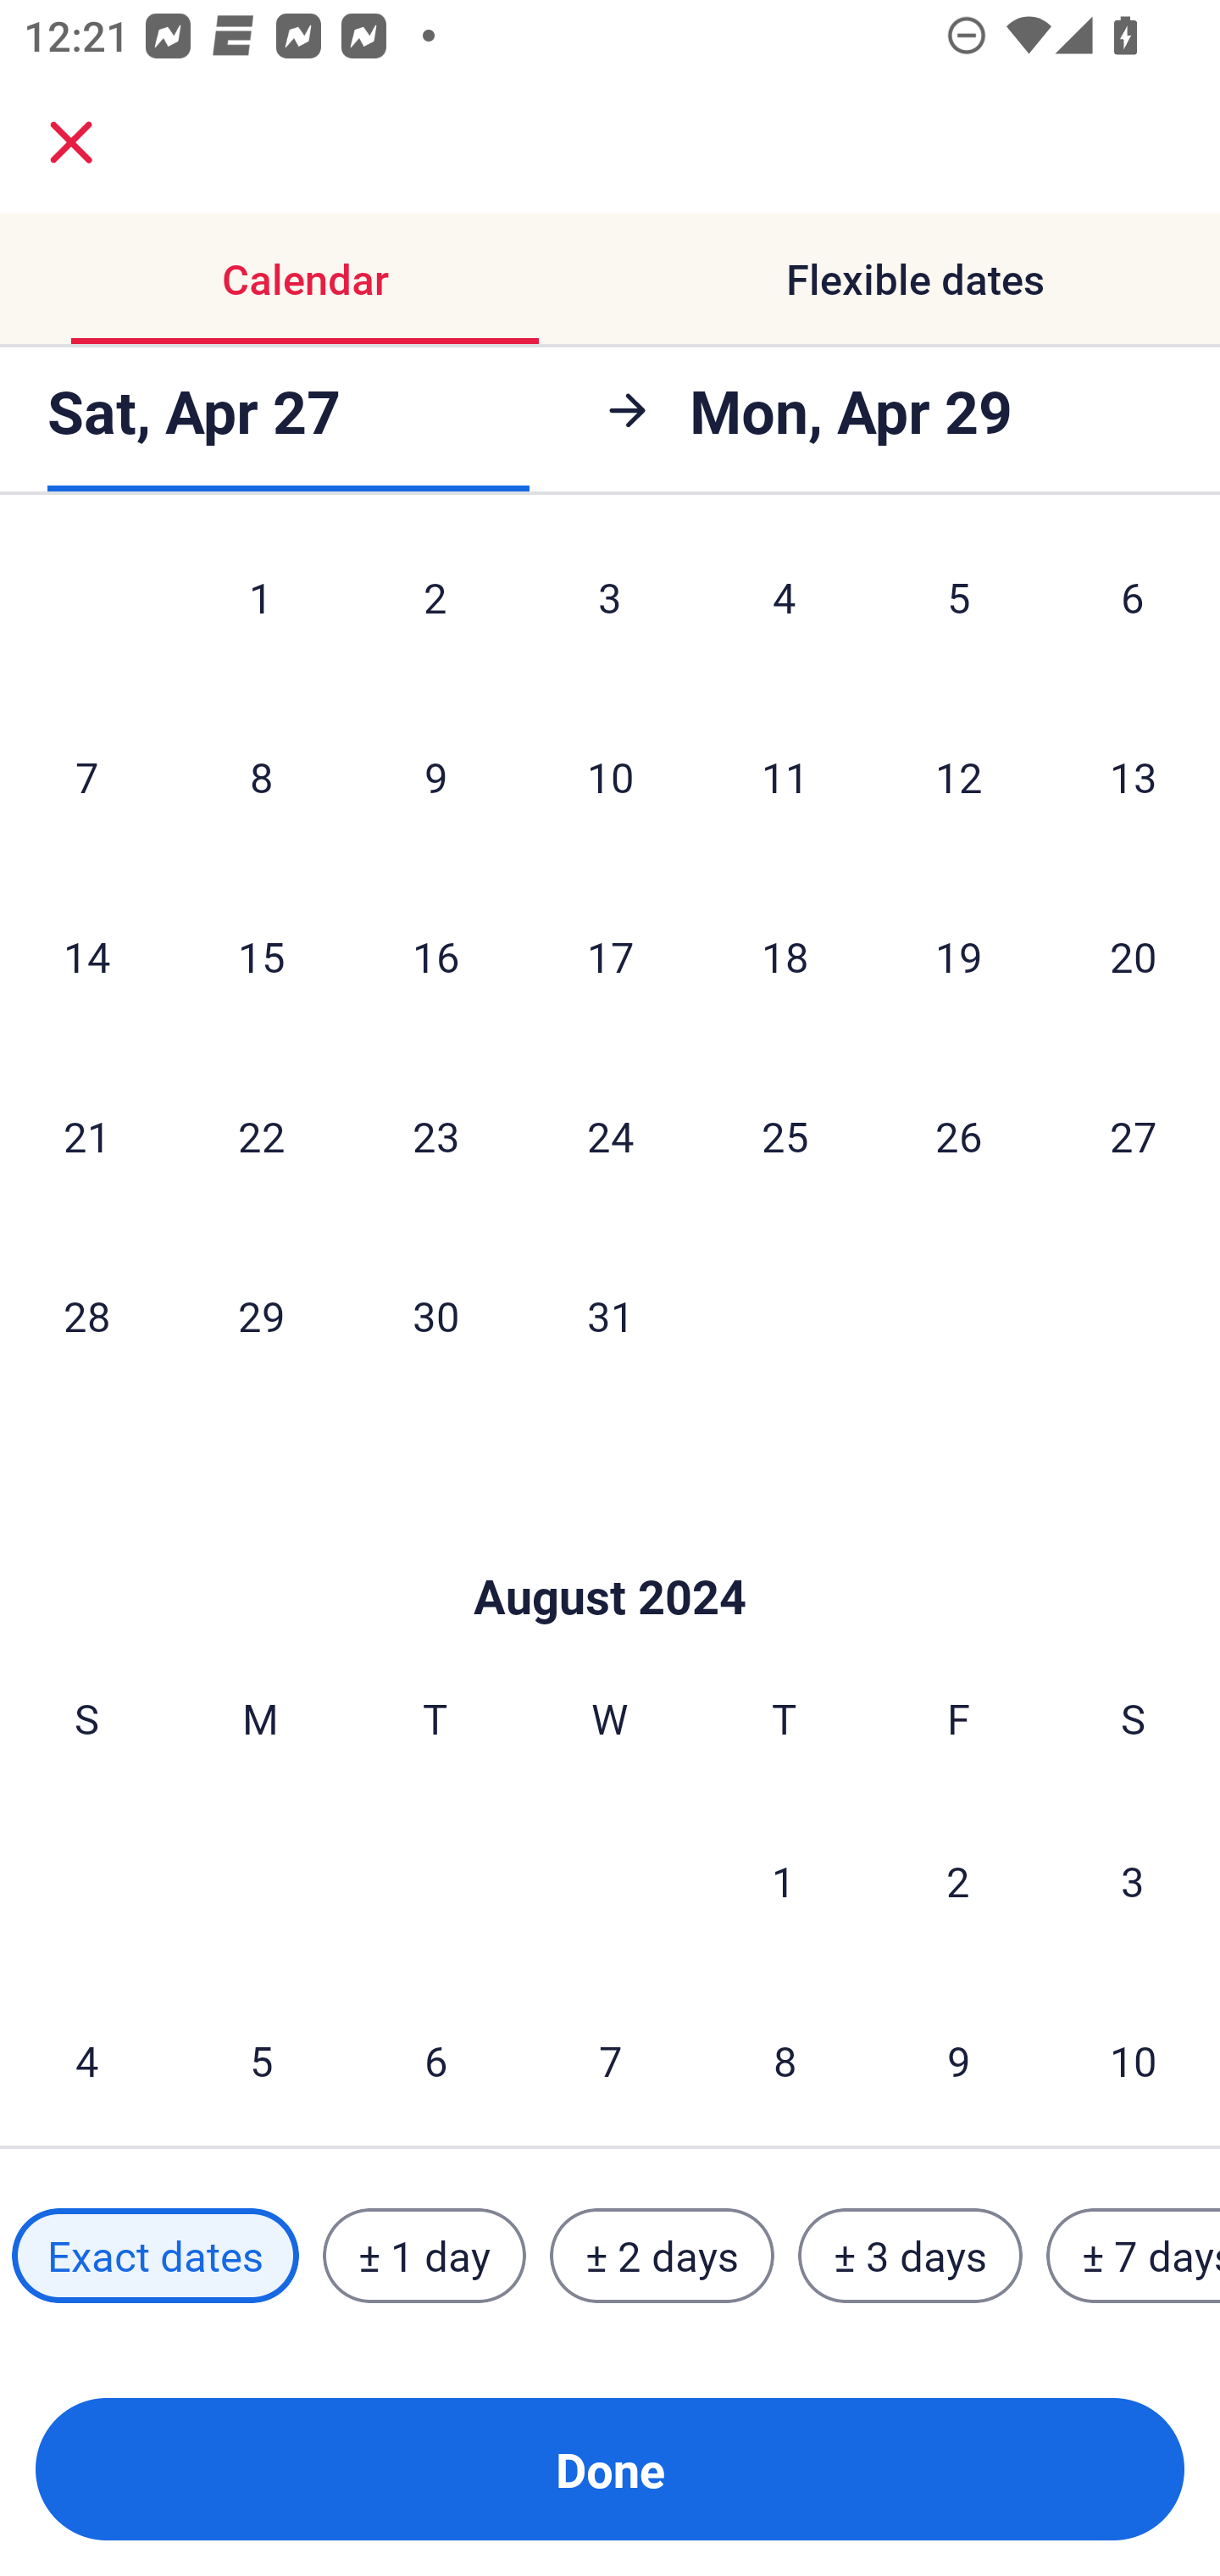 This screenshot has height=2576, width=1220. I want to click on Flexible dates, so click(915, 280).